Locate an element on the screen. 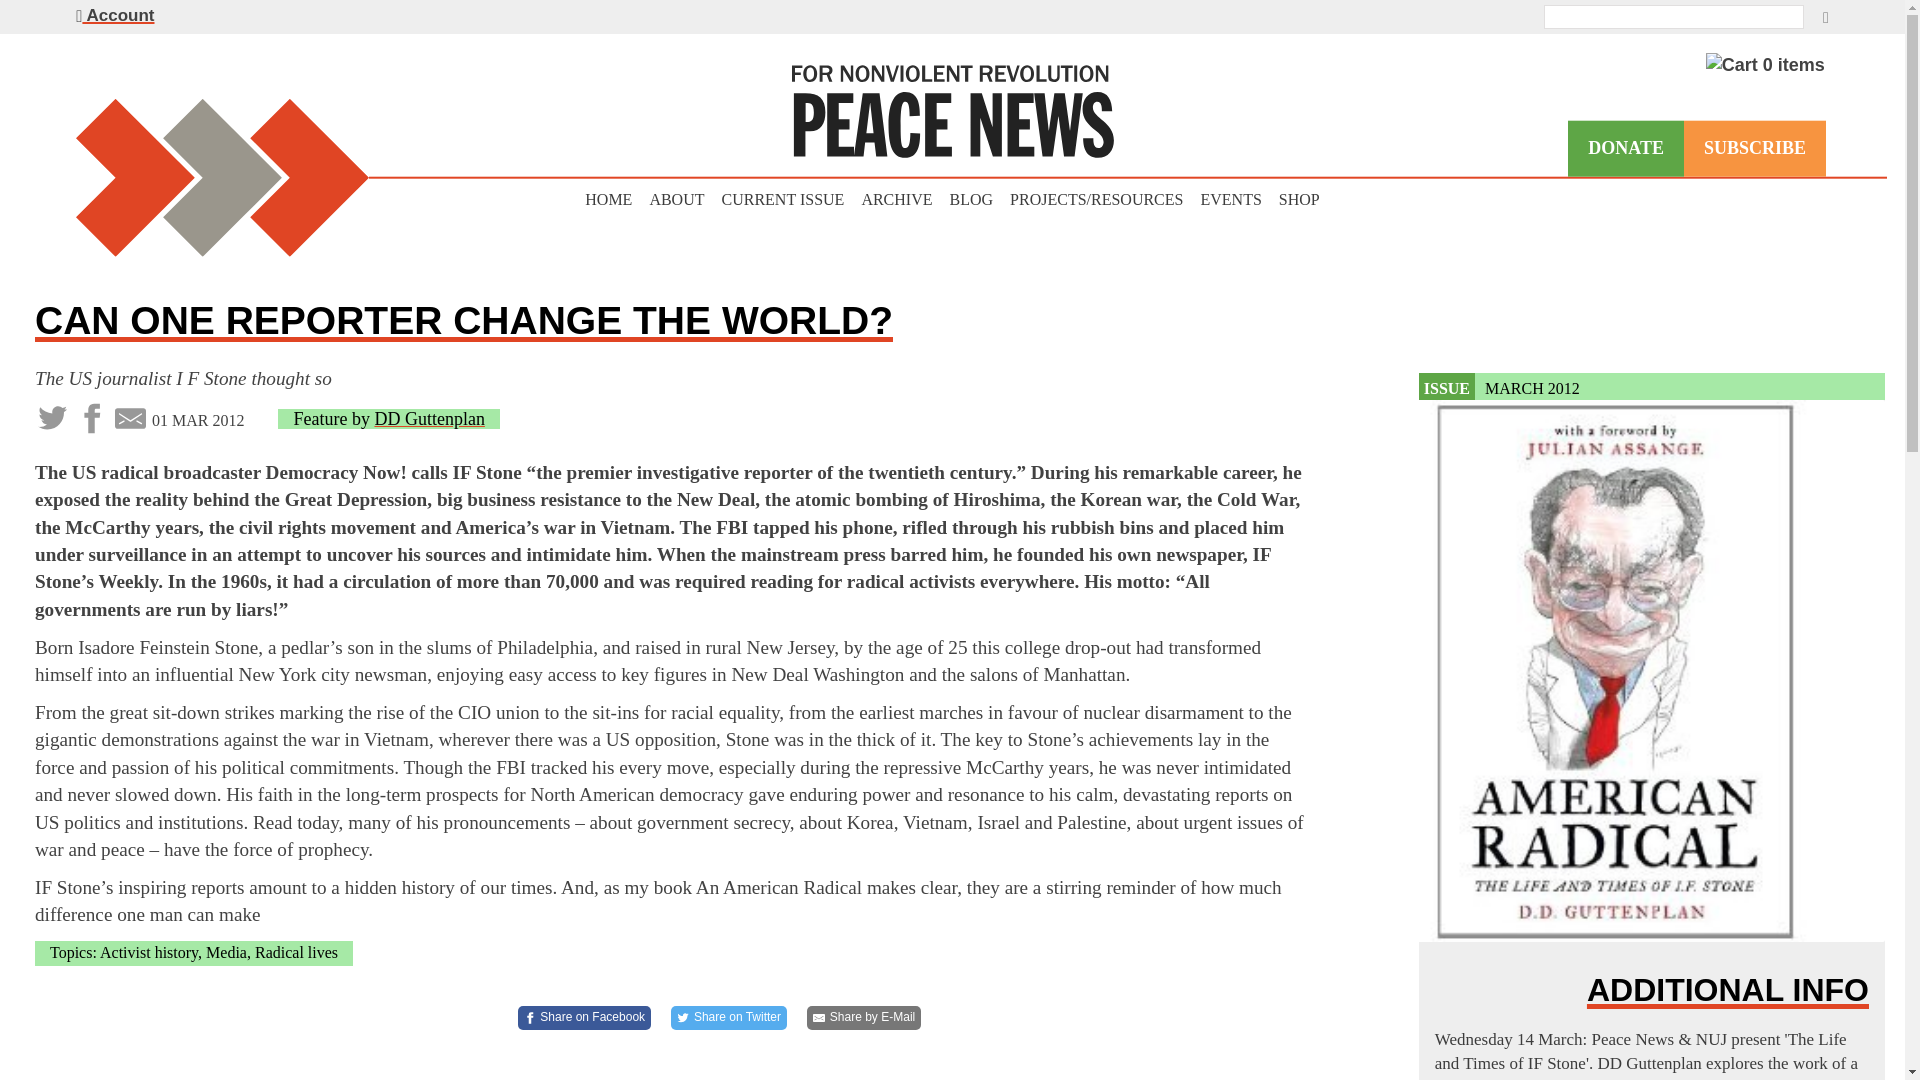 This screenshot has width=1920, height=1080. SHOP is located at coordinates (1299, 200).